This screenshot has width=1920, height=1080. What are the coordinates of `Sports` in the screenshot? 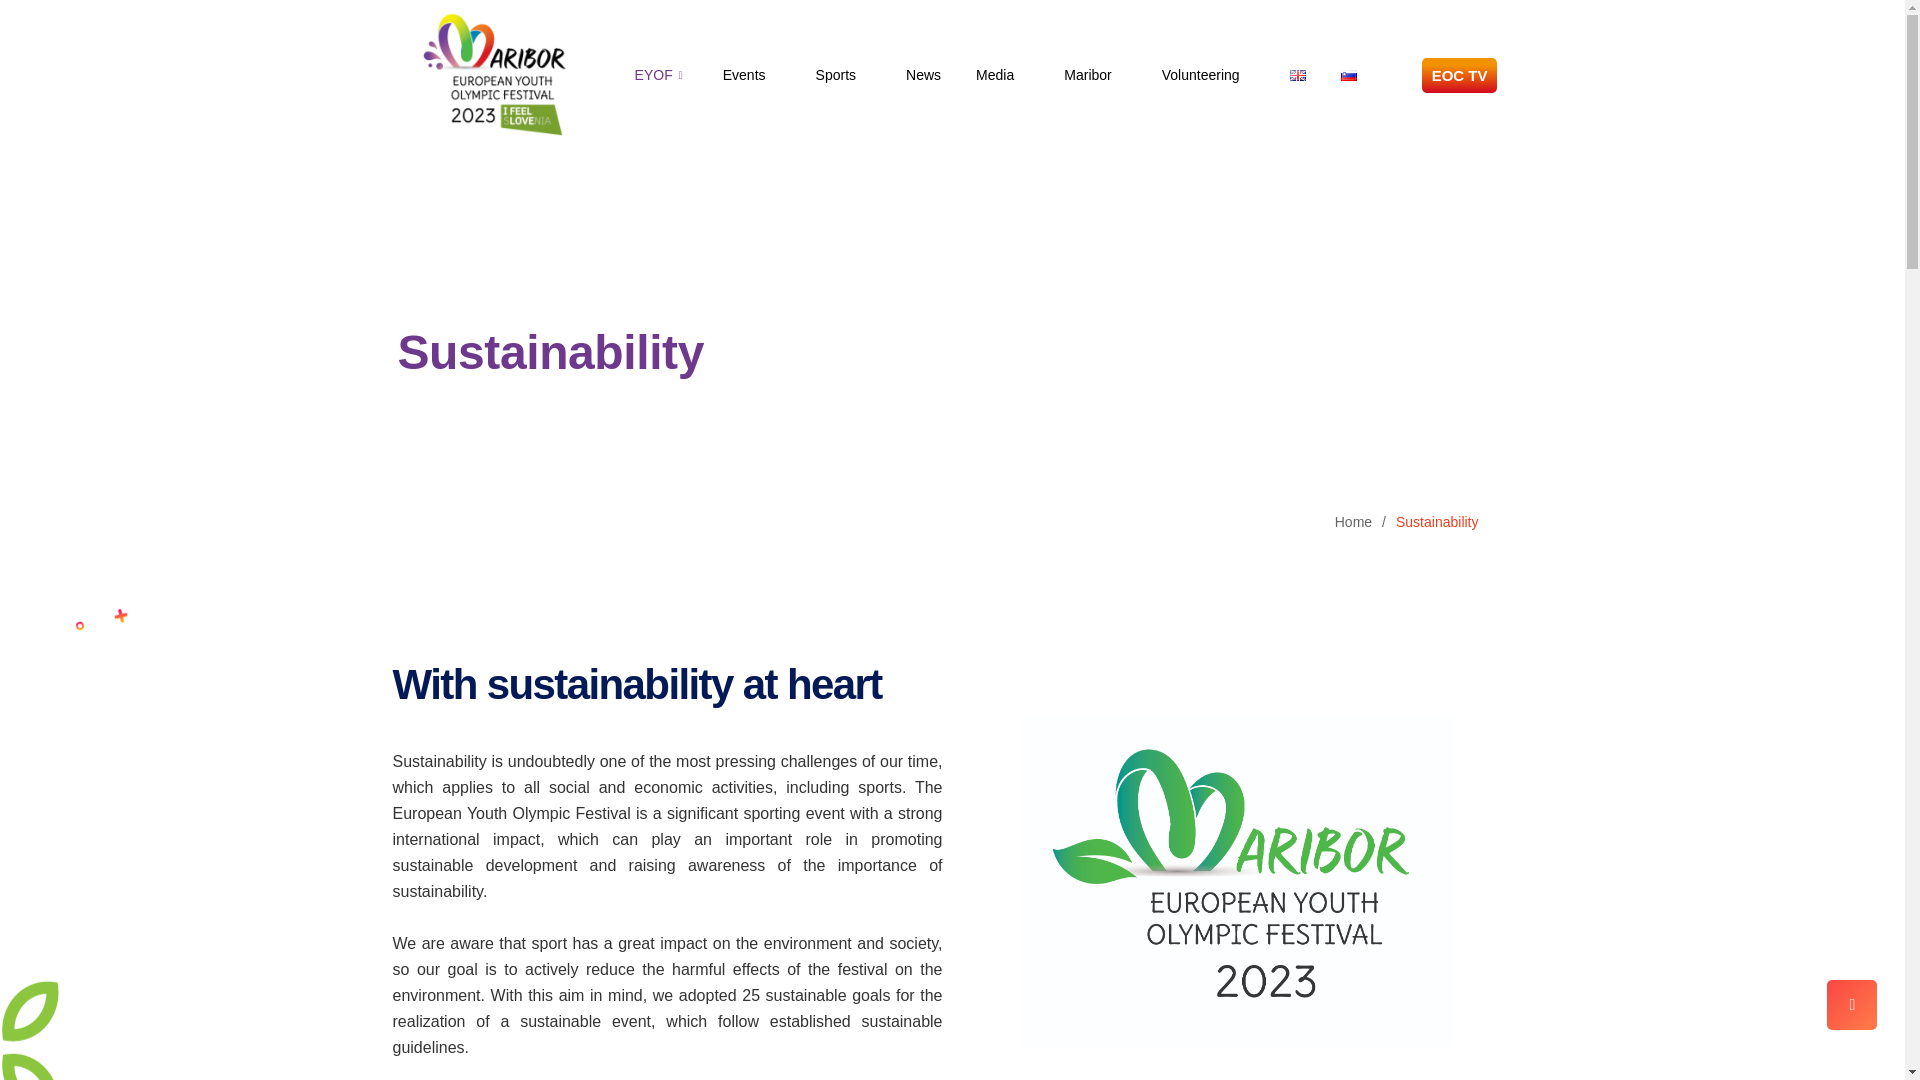 It's located at (861, 74).